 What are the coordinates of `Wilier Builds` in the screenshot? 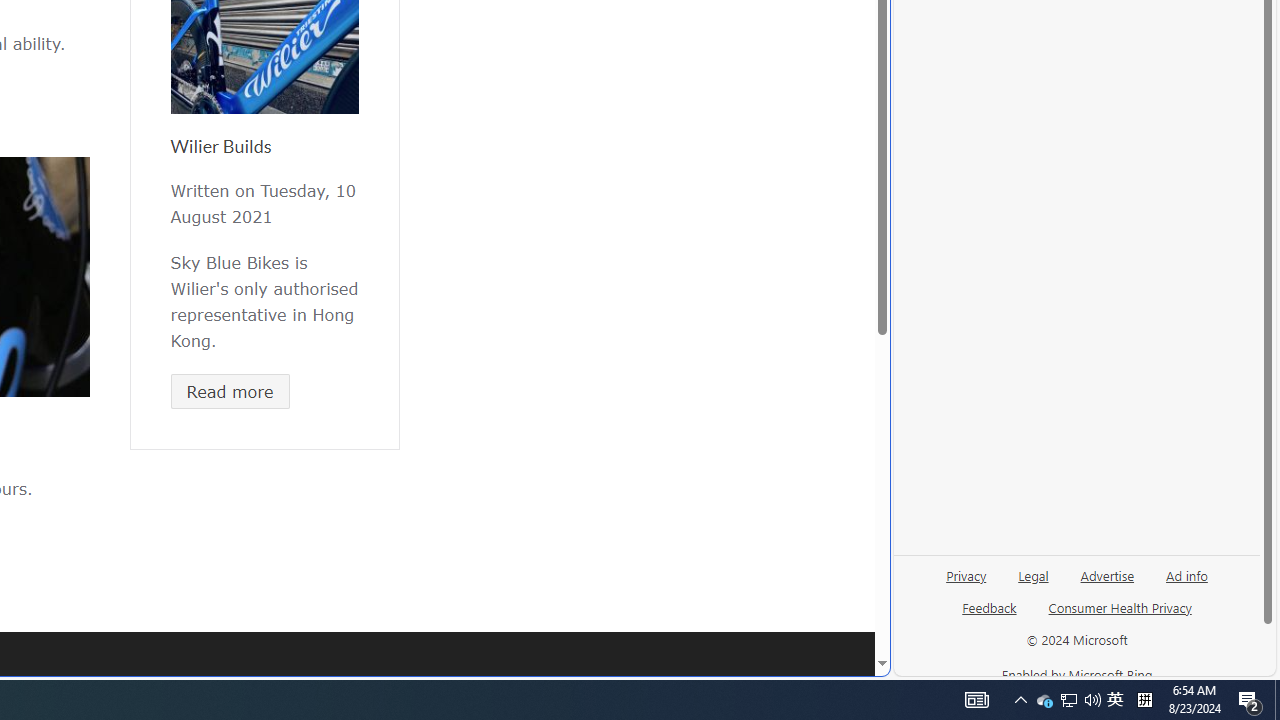 It's located at (220, 146).